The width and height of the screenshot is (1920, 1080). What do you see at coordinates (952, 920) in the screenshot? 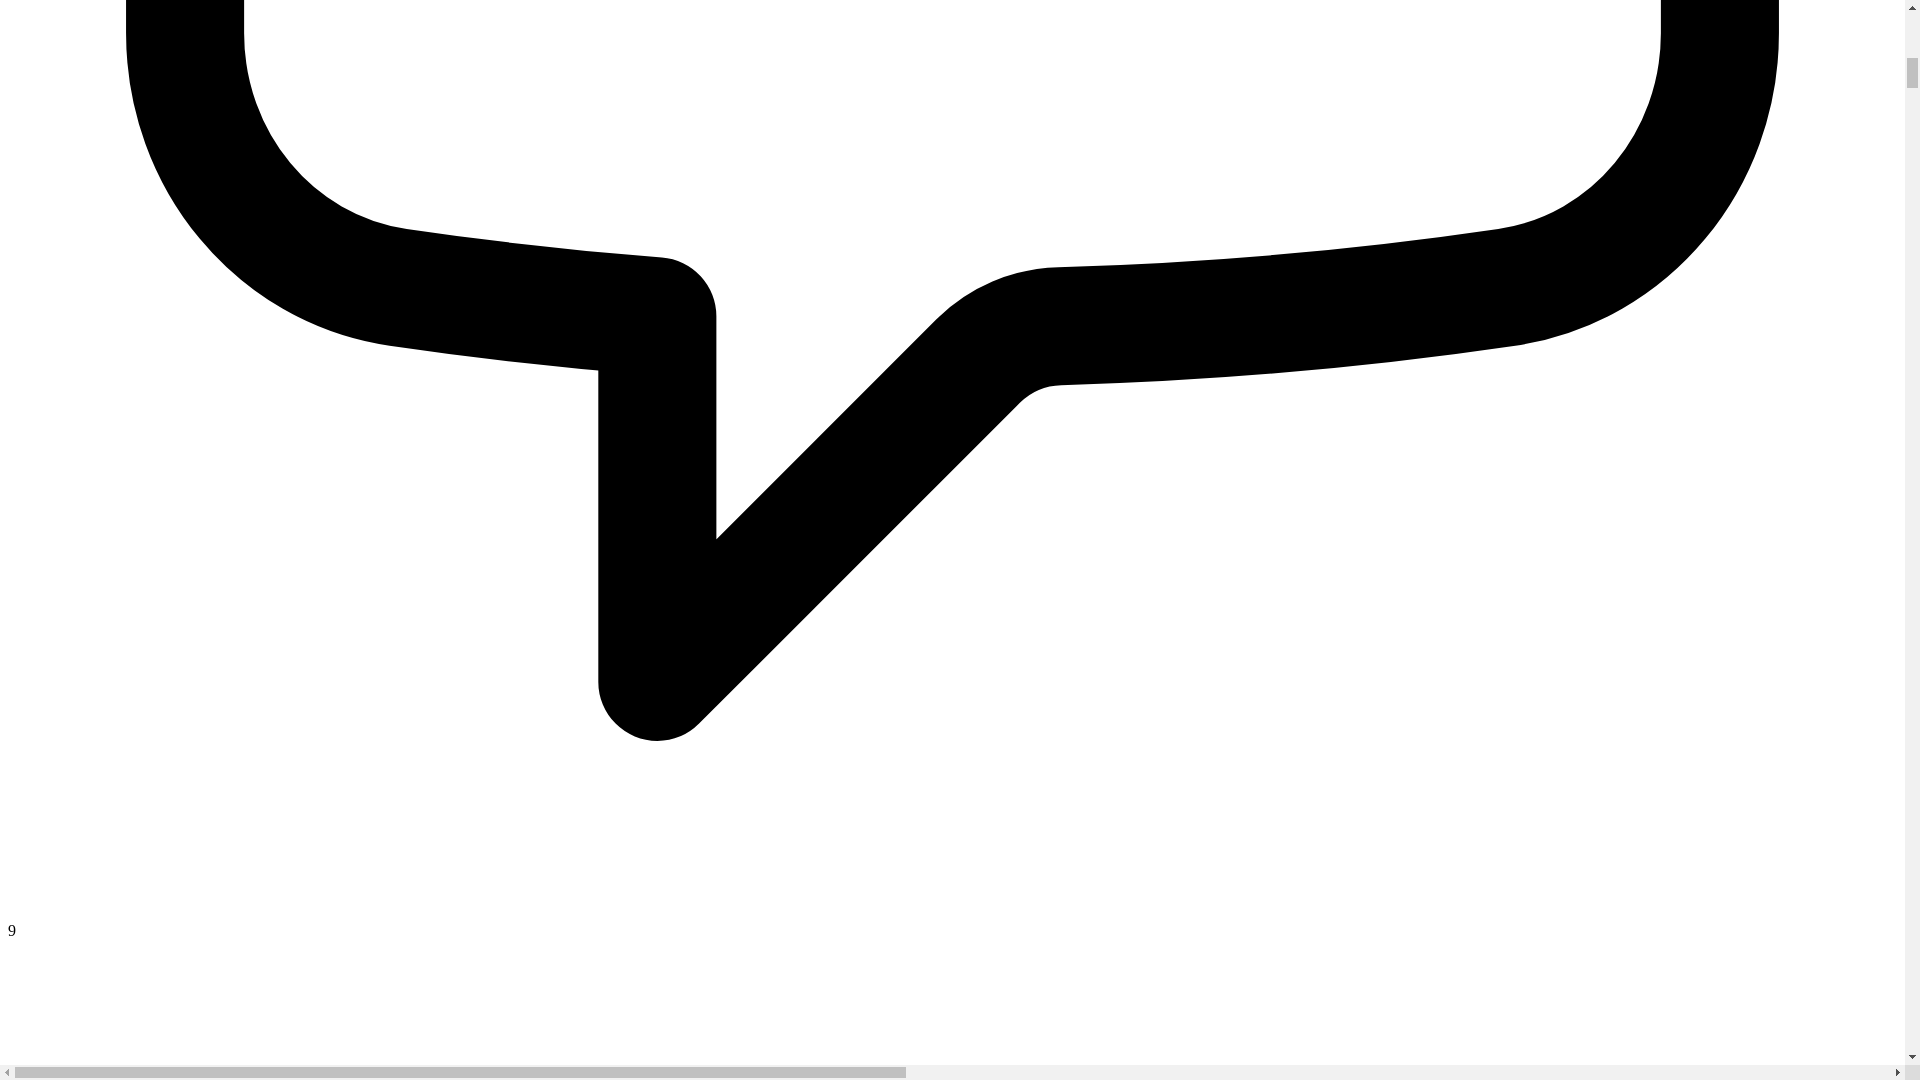
I see `9` at bounding box center [952, 920].